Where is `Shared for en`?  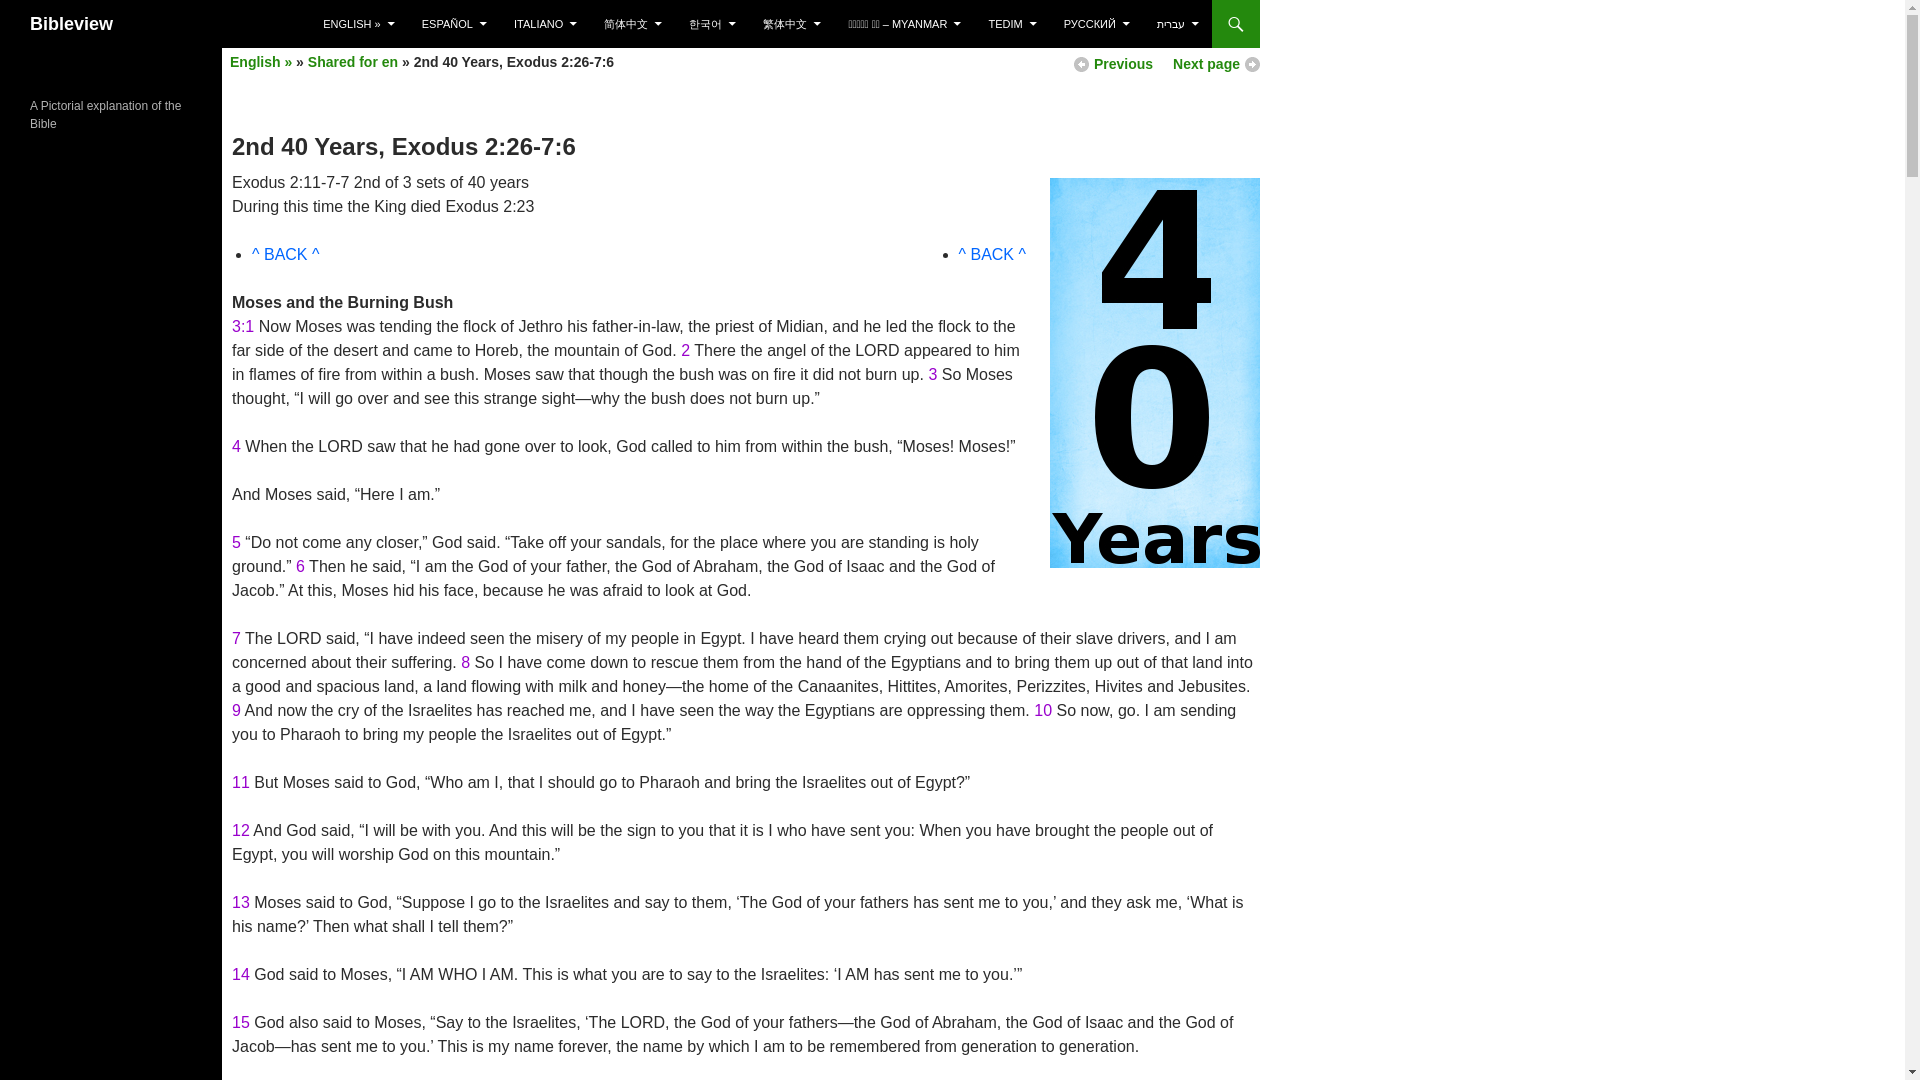 Shared for en is located at coordinates (352, 62).